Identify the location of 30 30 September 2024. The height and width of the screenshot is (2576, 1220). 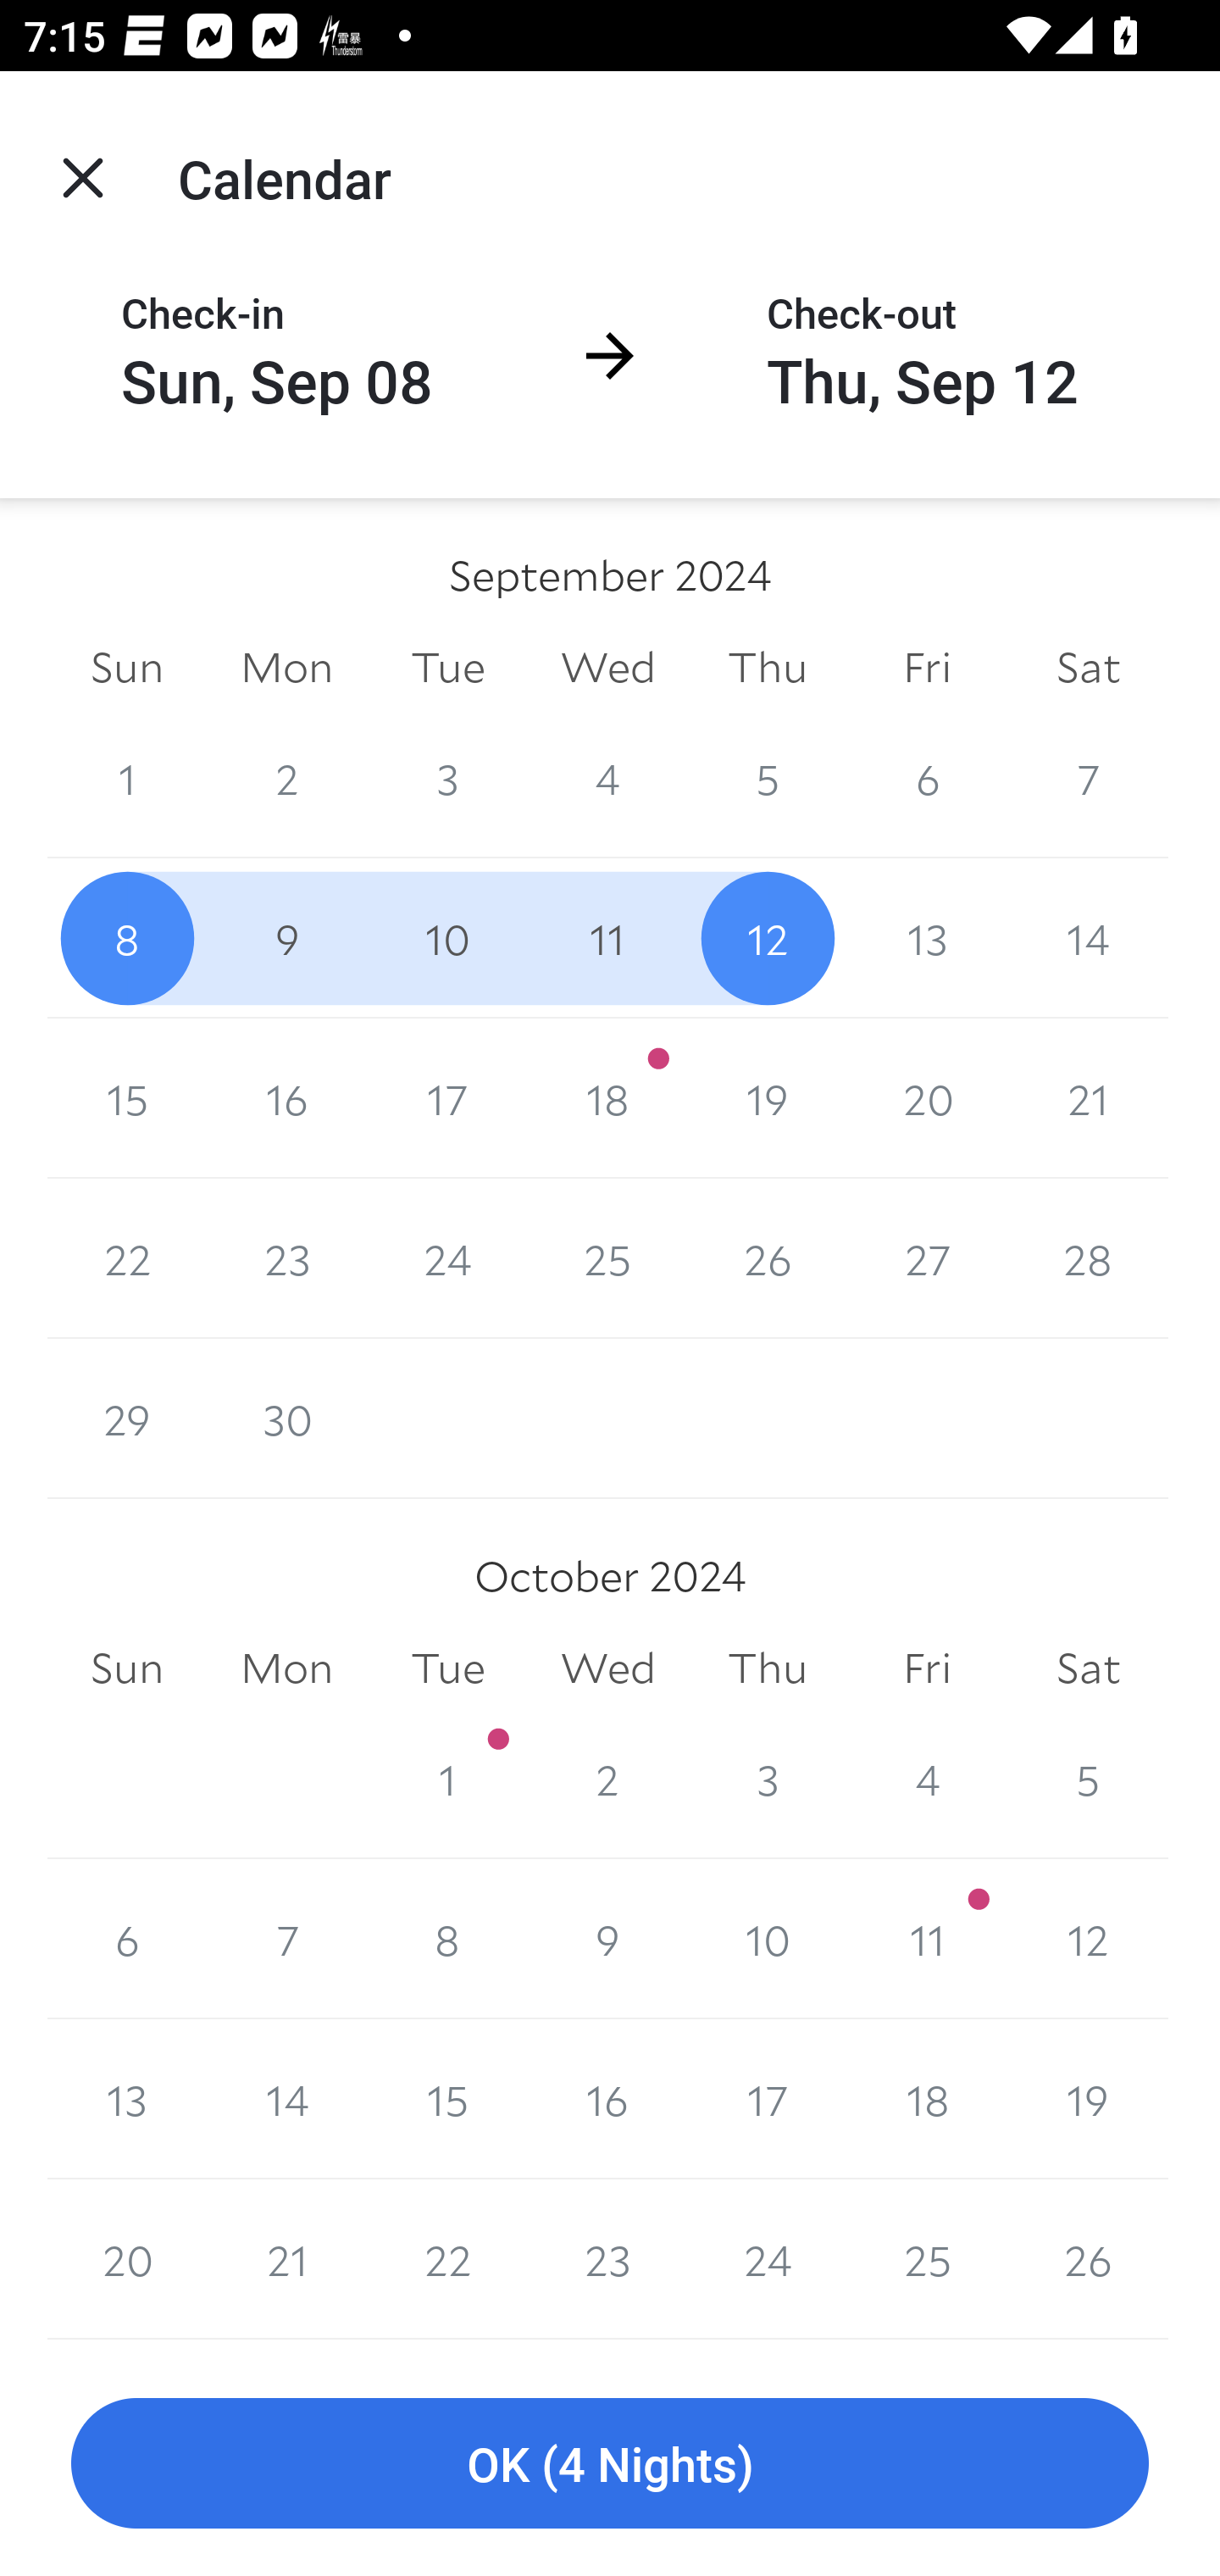
(286, 1418).